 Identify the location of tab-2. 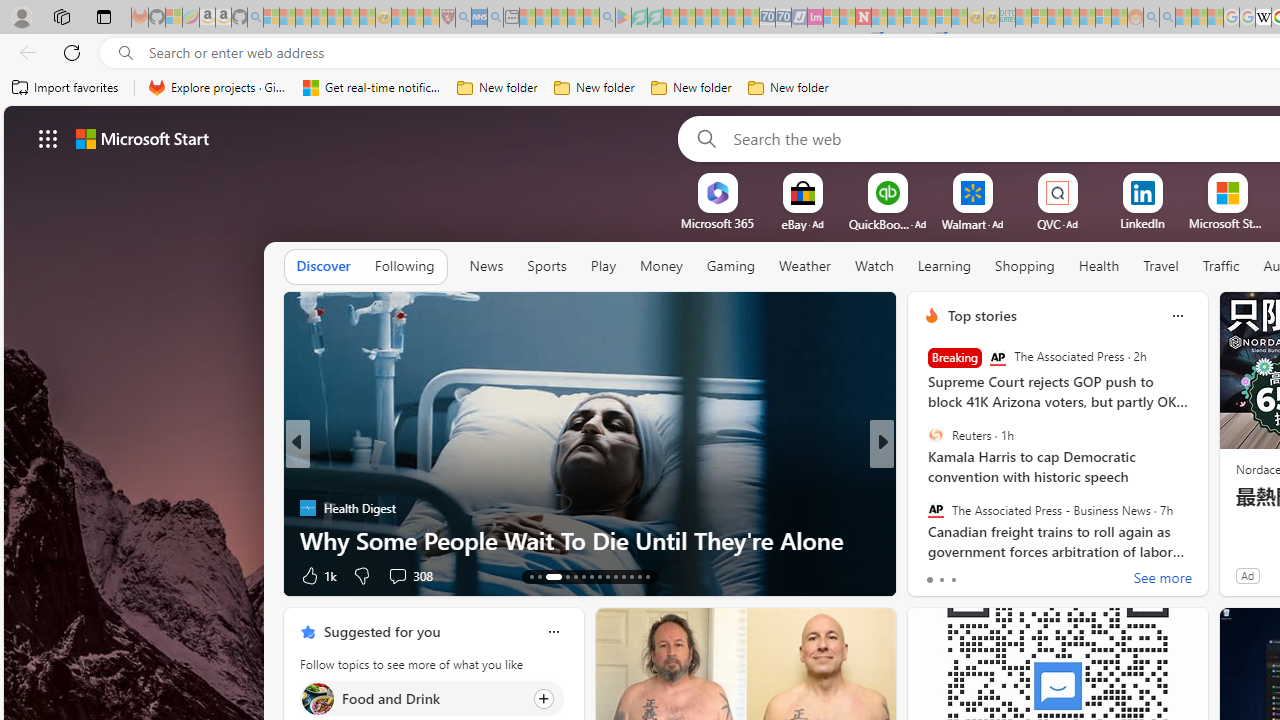
(954, 580).